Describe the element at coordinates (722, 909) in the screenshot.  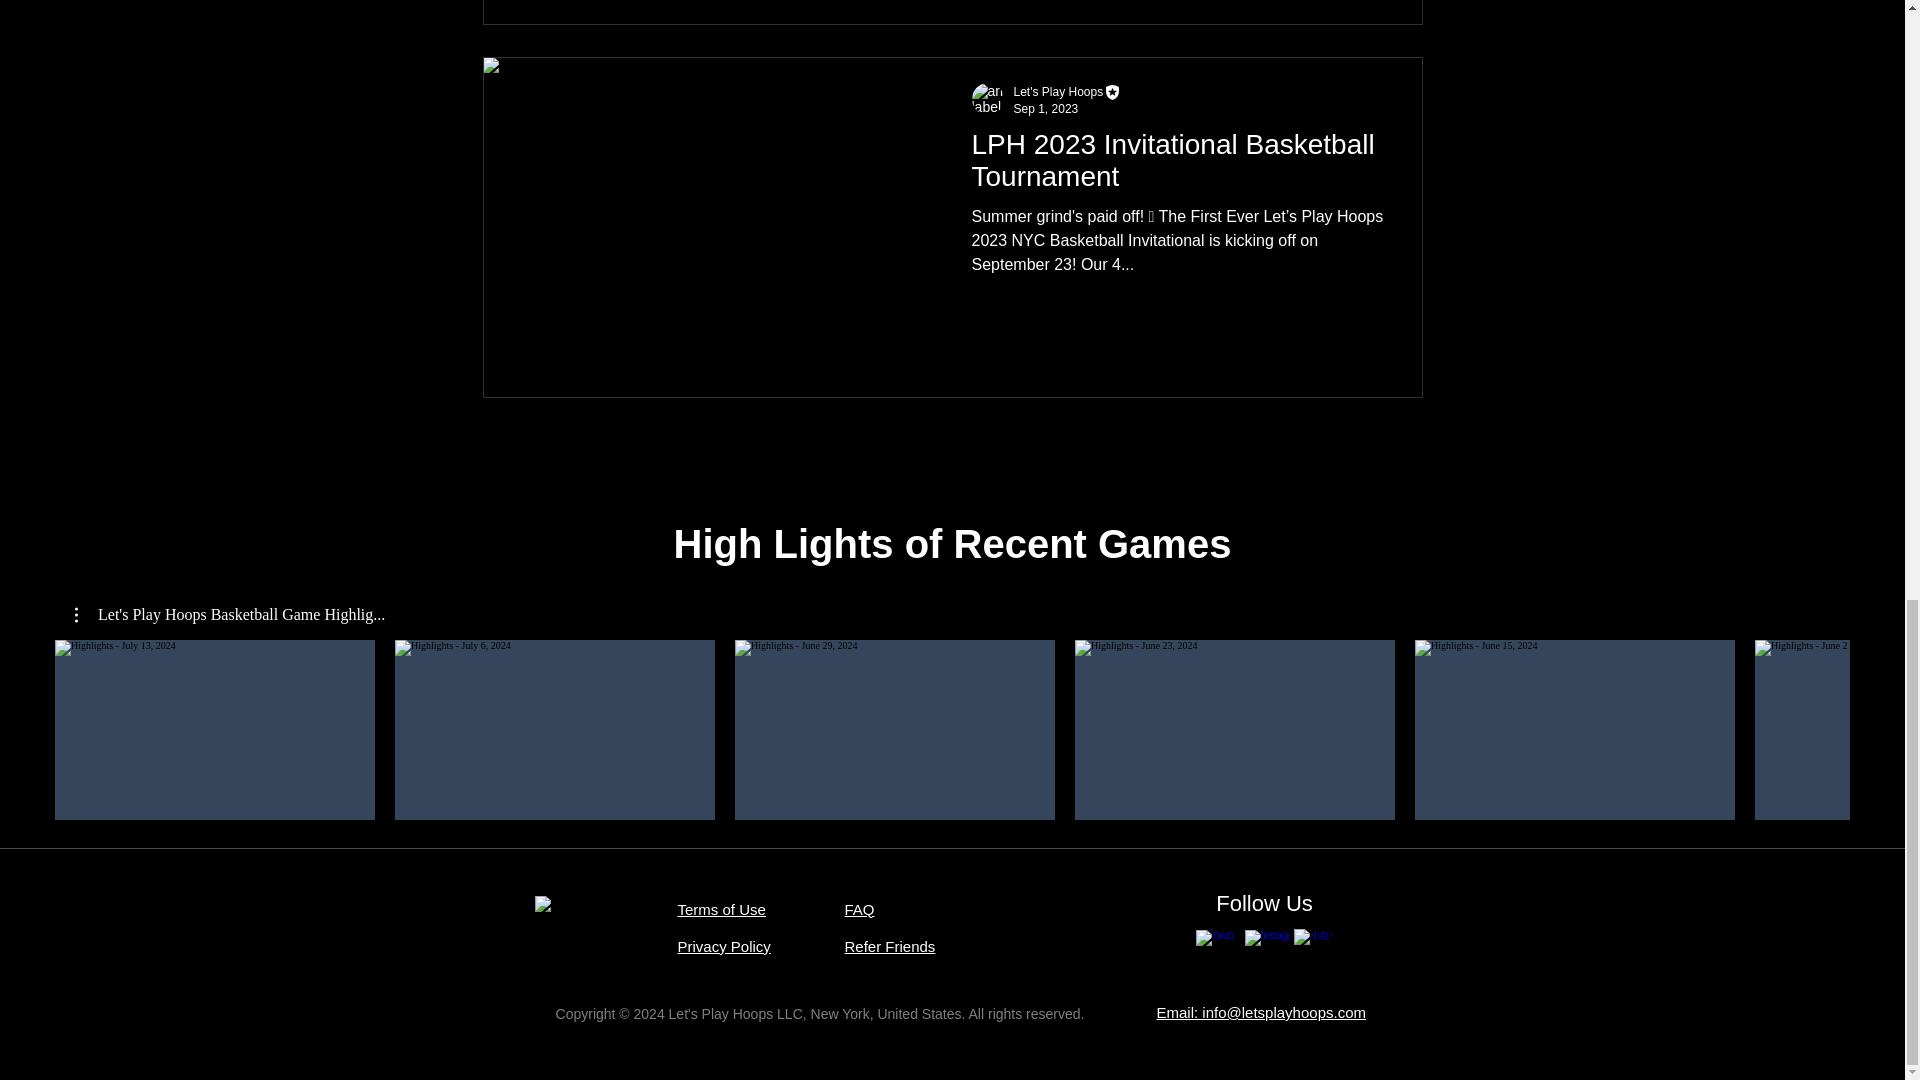
I see `Terms of Use` at that location.